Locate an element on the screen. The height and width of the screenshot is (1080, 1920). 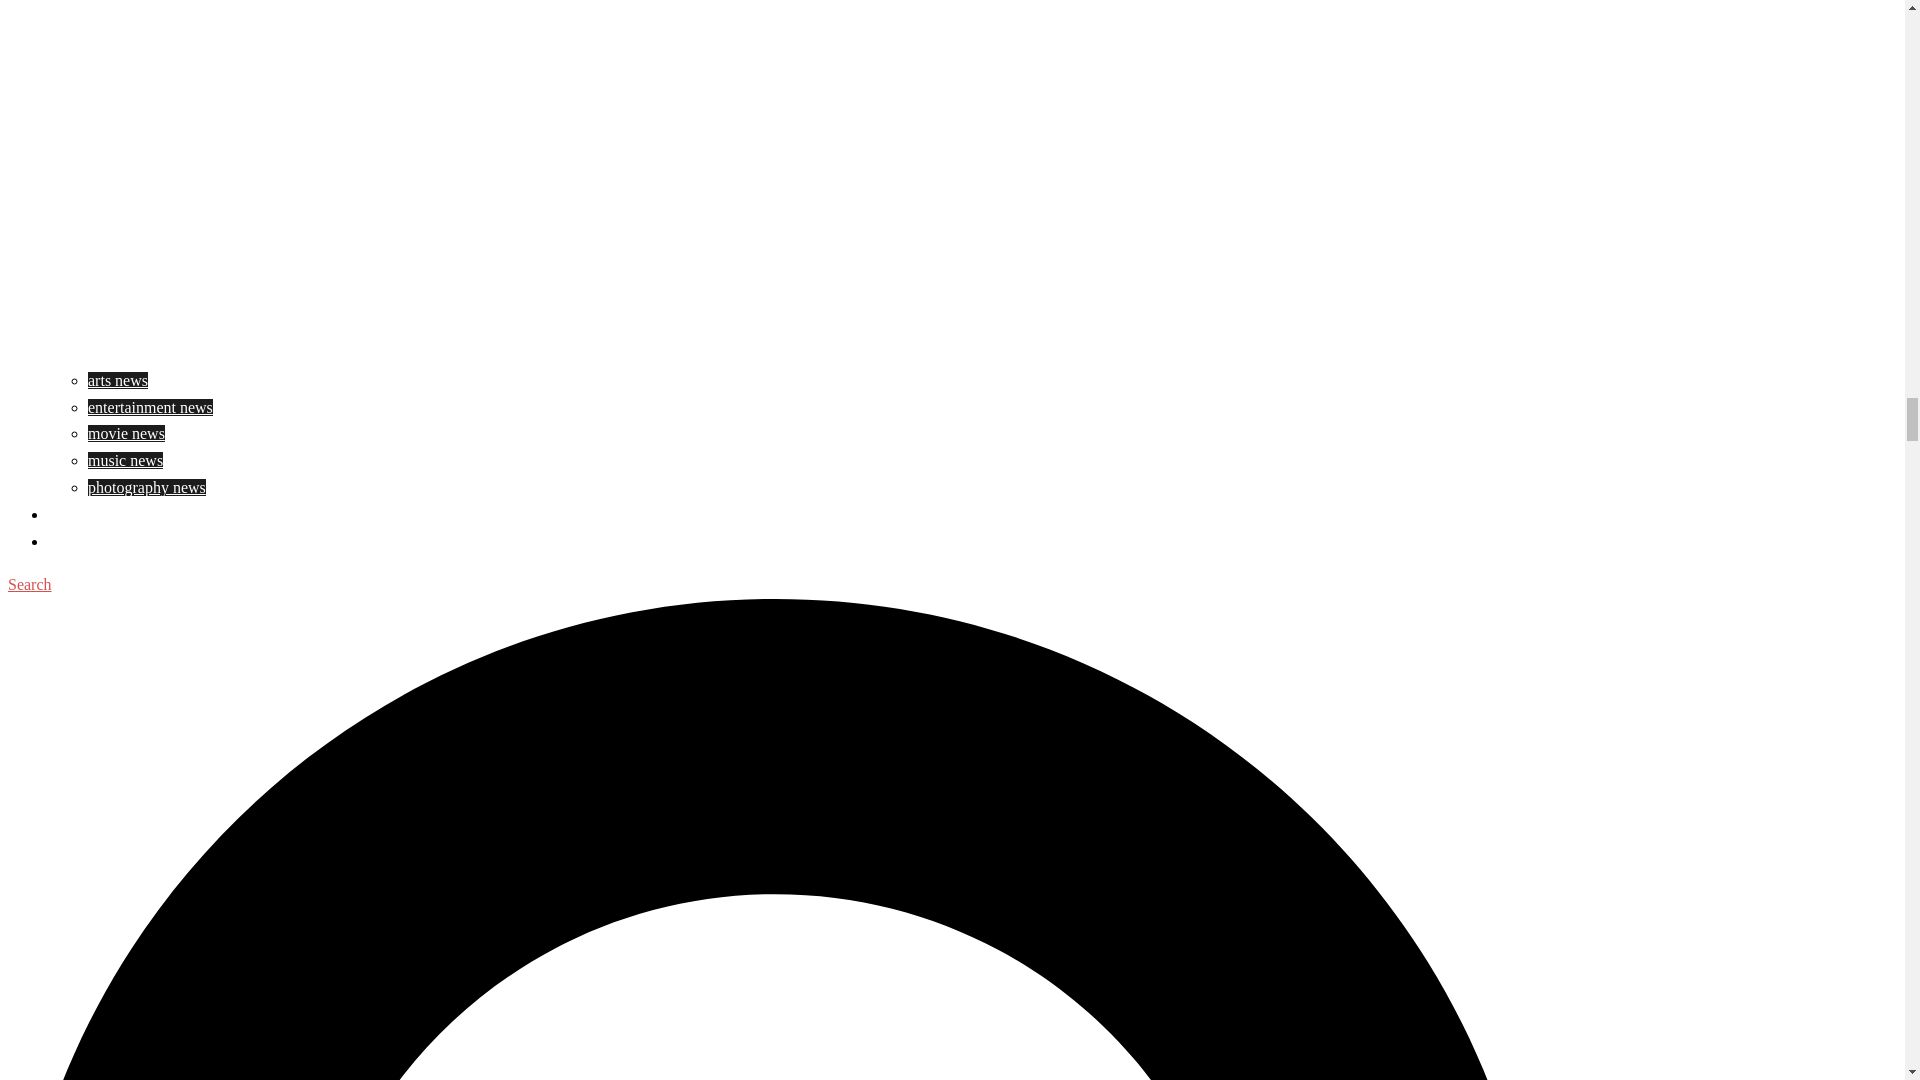
Contact Us is located at coordinates (84, 541).